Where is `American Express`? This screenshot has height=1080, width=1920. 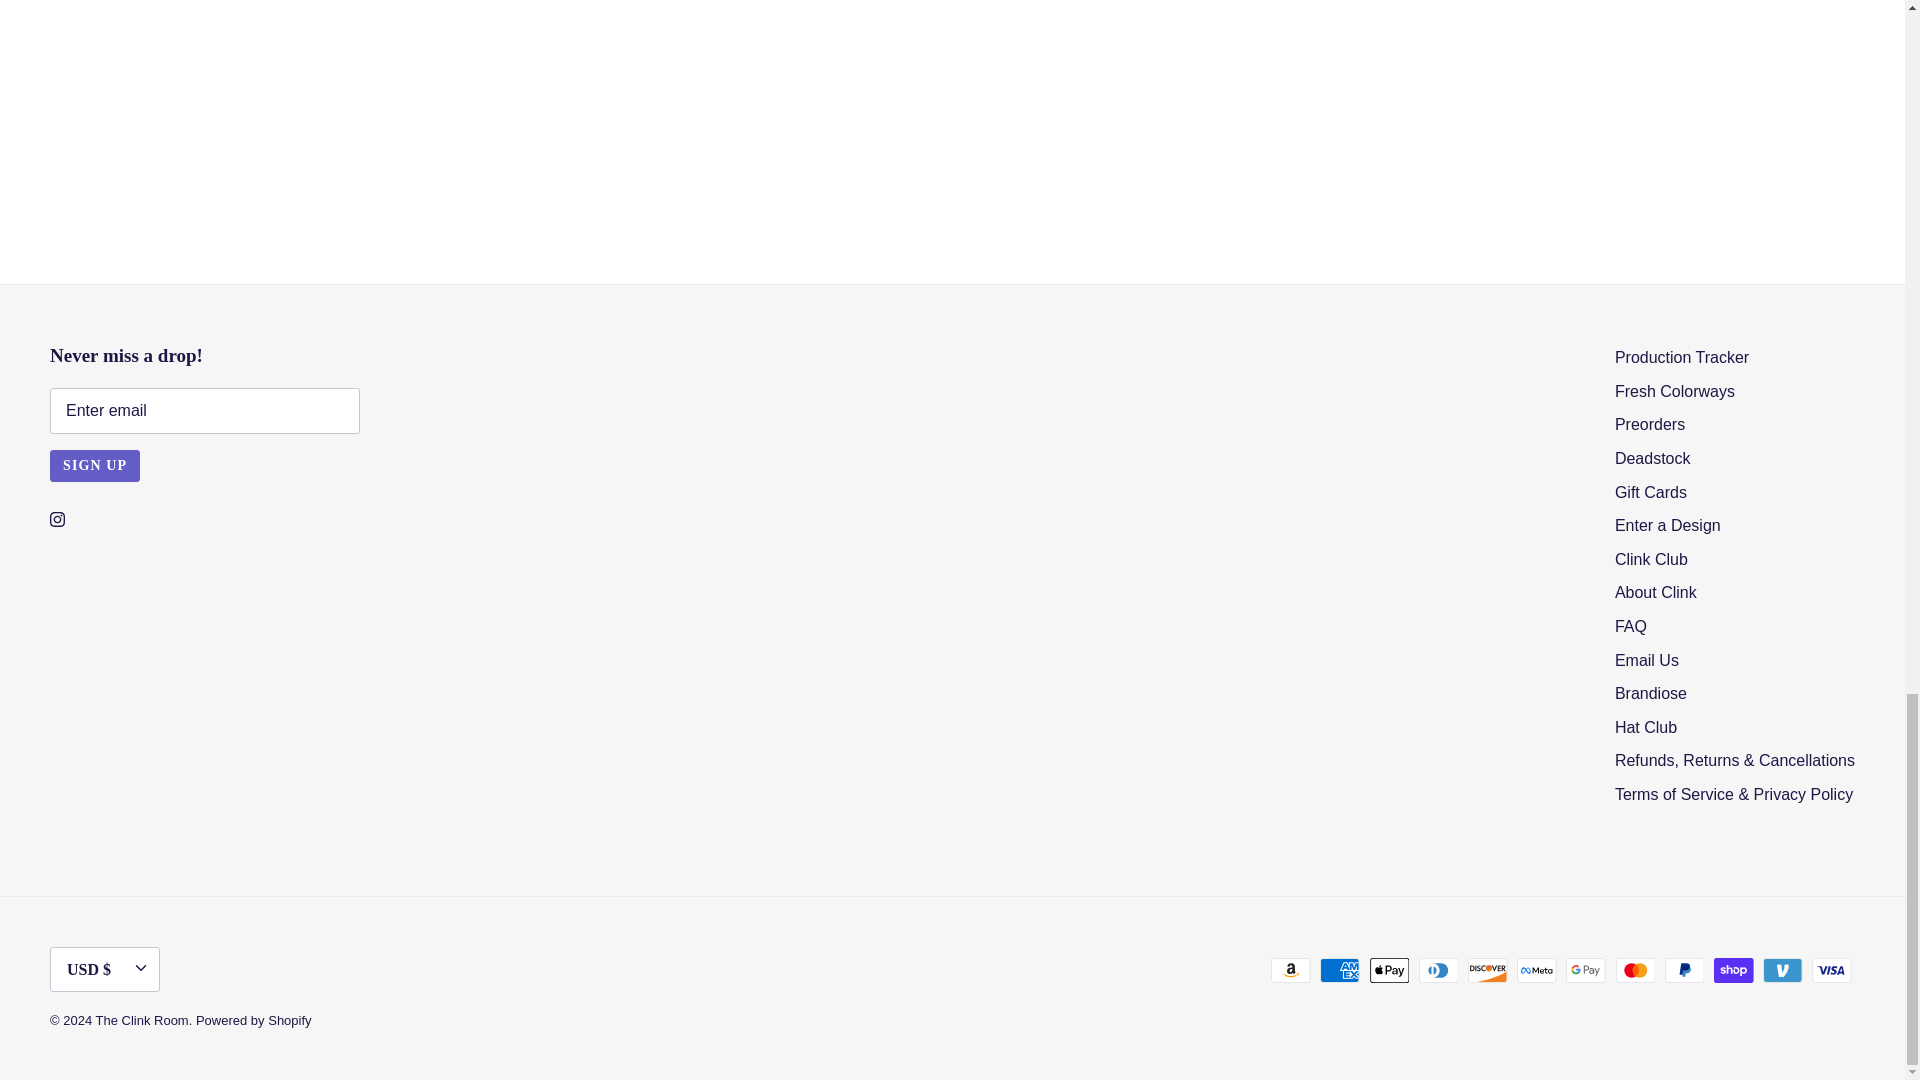 American Express is located at coordinates (1340, 970).